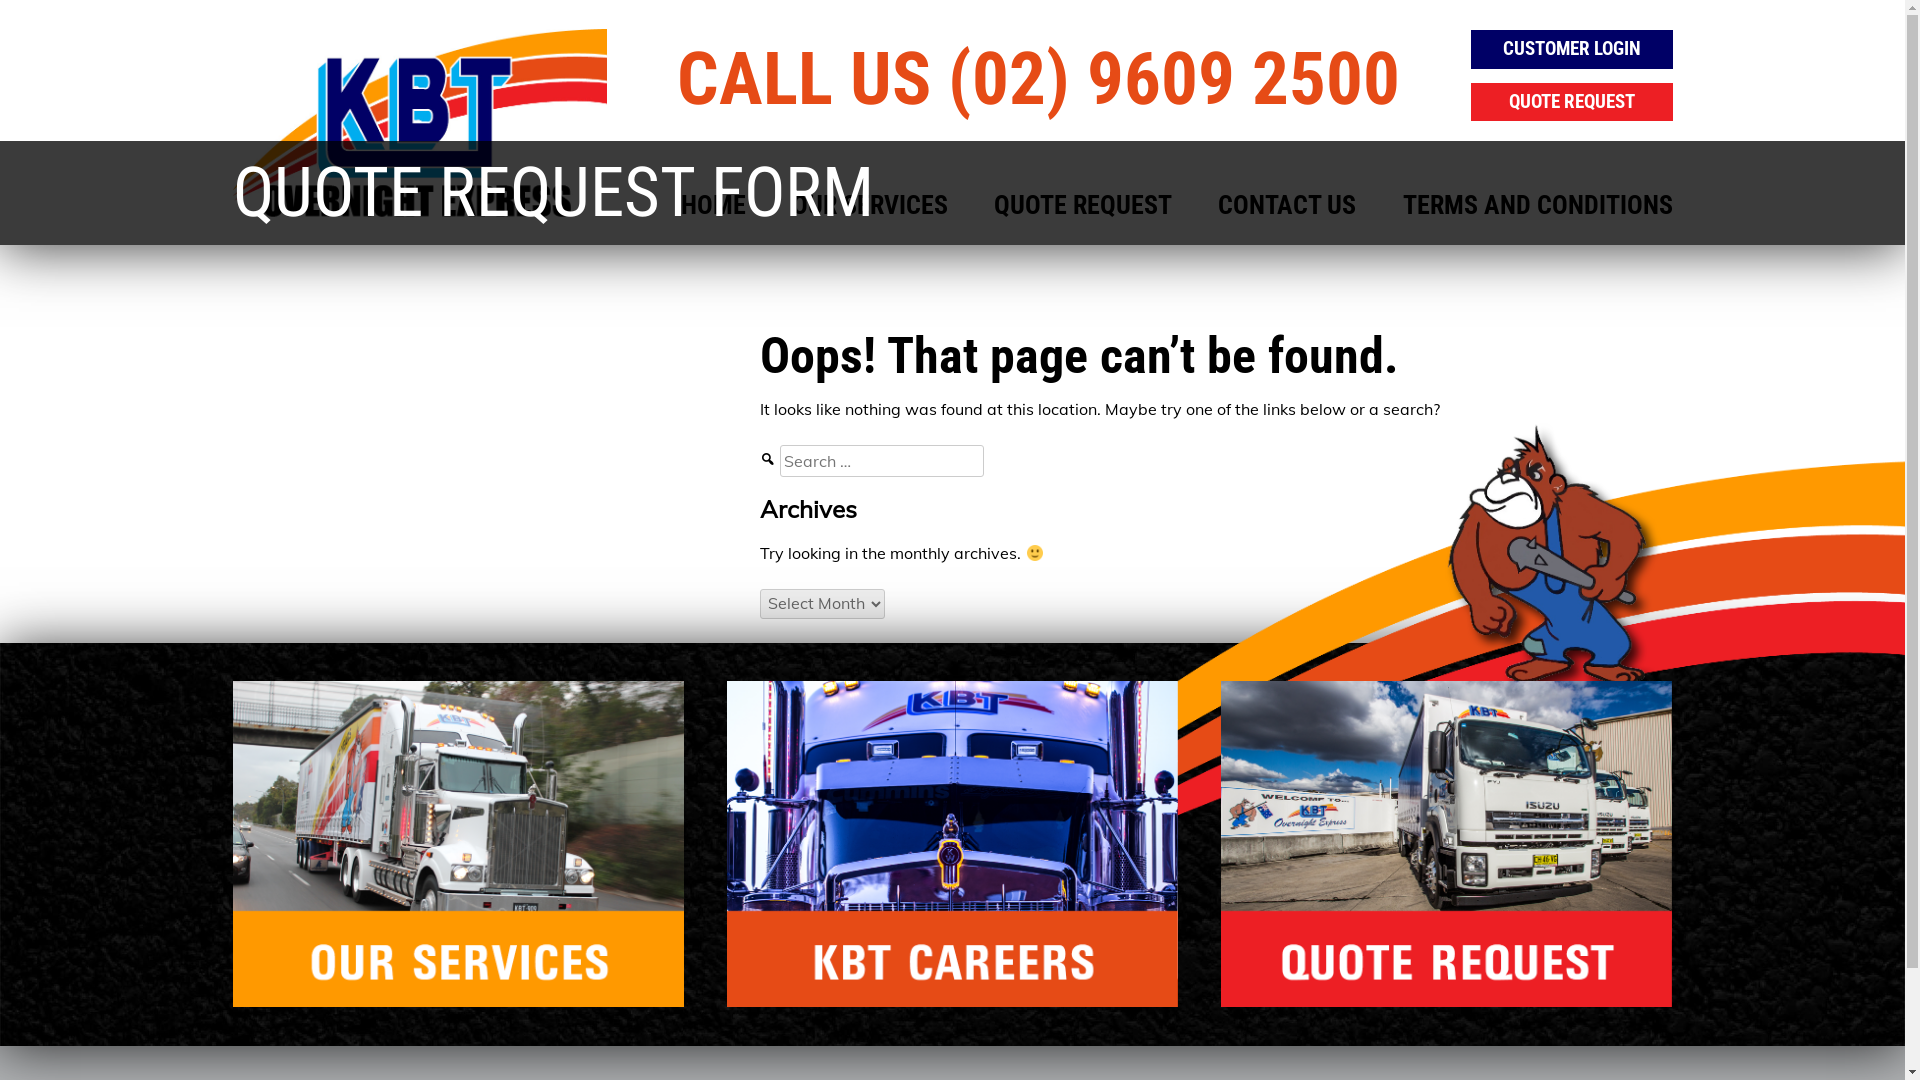  I want to click on KBT CAREERS, so click(952, 844).